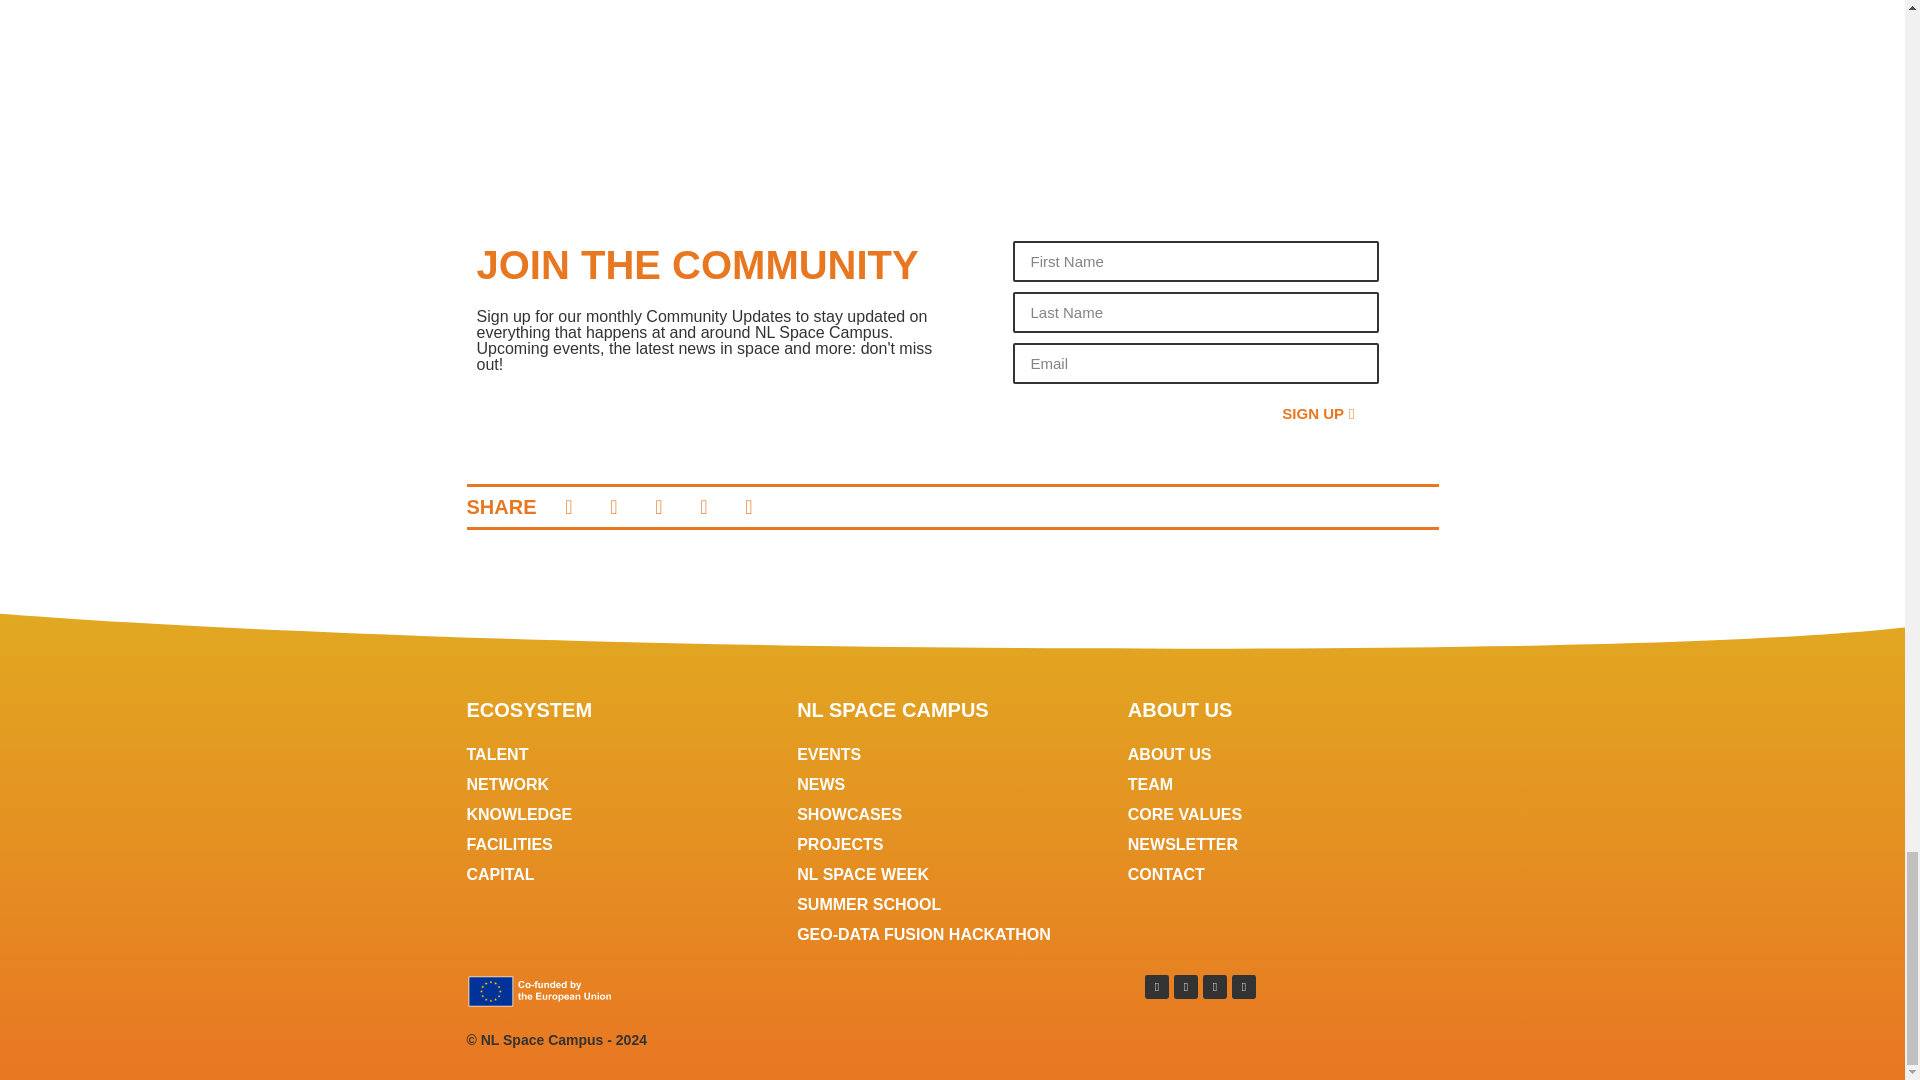 Image resolution: width=1920 pixels, height=1080 pixels. What do you see at coordinates (622, 815) in the screenshot?
I see `KNOWLEDGE` at bounding box center [622, 815].